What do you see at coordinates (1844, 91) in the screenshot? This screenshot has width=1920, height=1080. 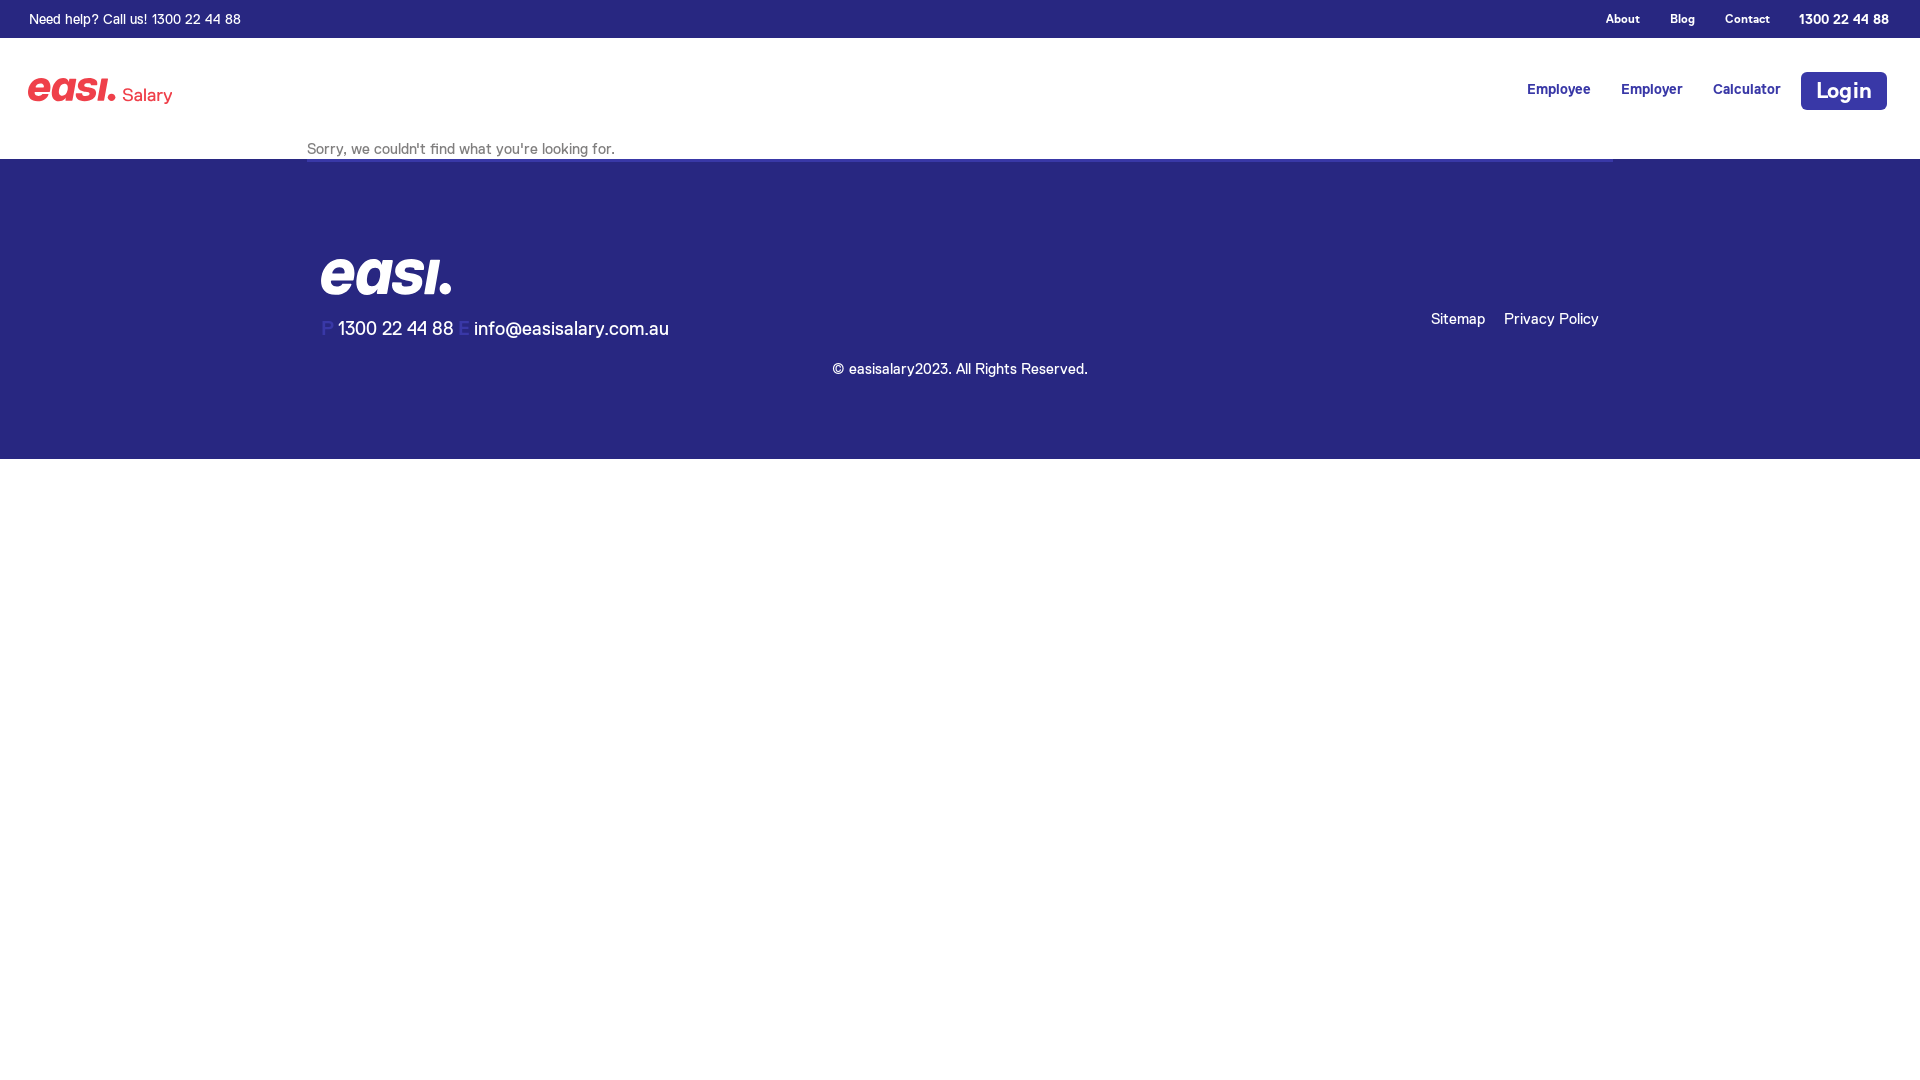 I see `Login` at bounding box center [1844, 91].